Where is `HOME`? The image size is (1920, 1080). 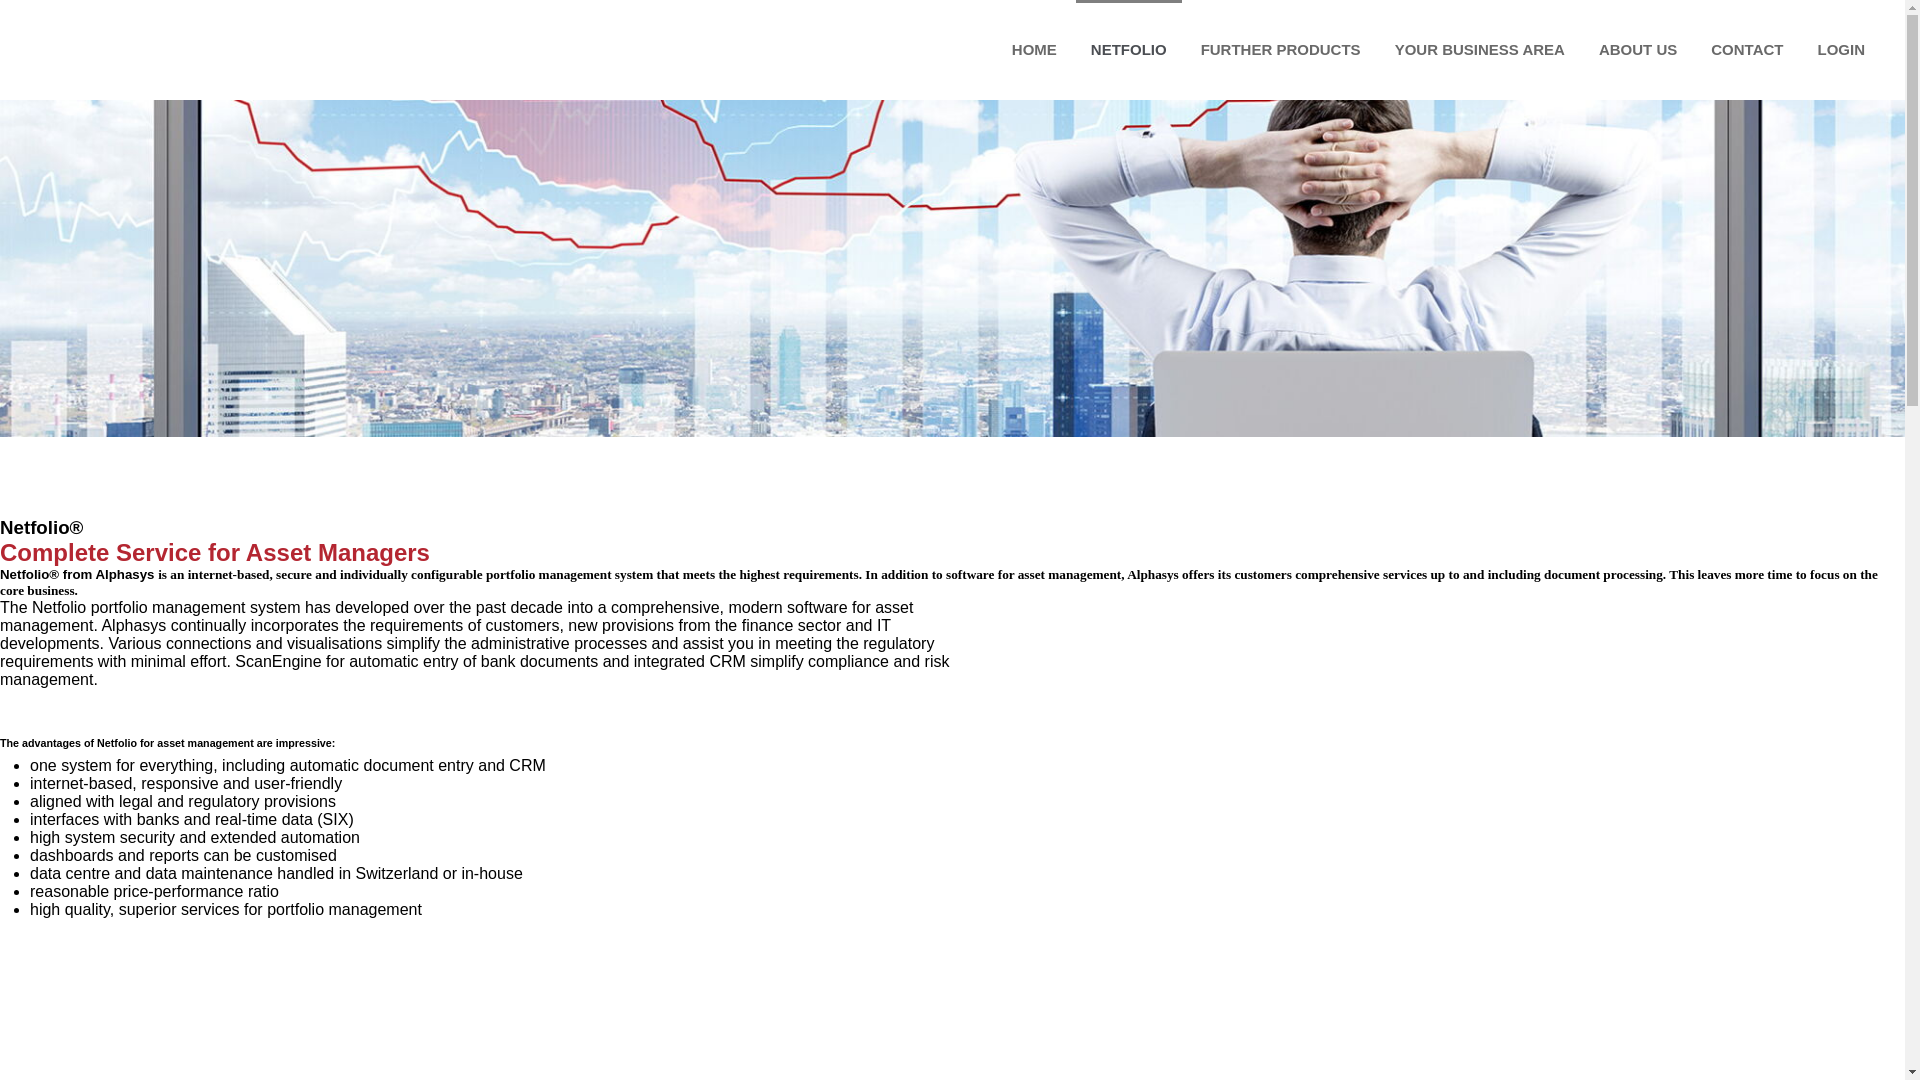
HOME is located at coordinates (1034, 50).